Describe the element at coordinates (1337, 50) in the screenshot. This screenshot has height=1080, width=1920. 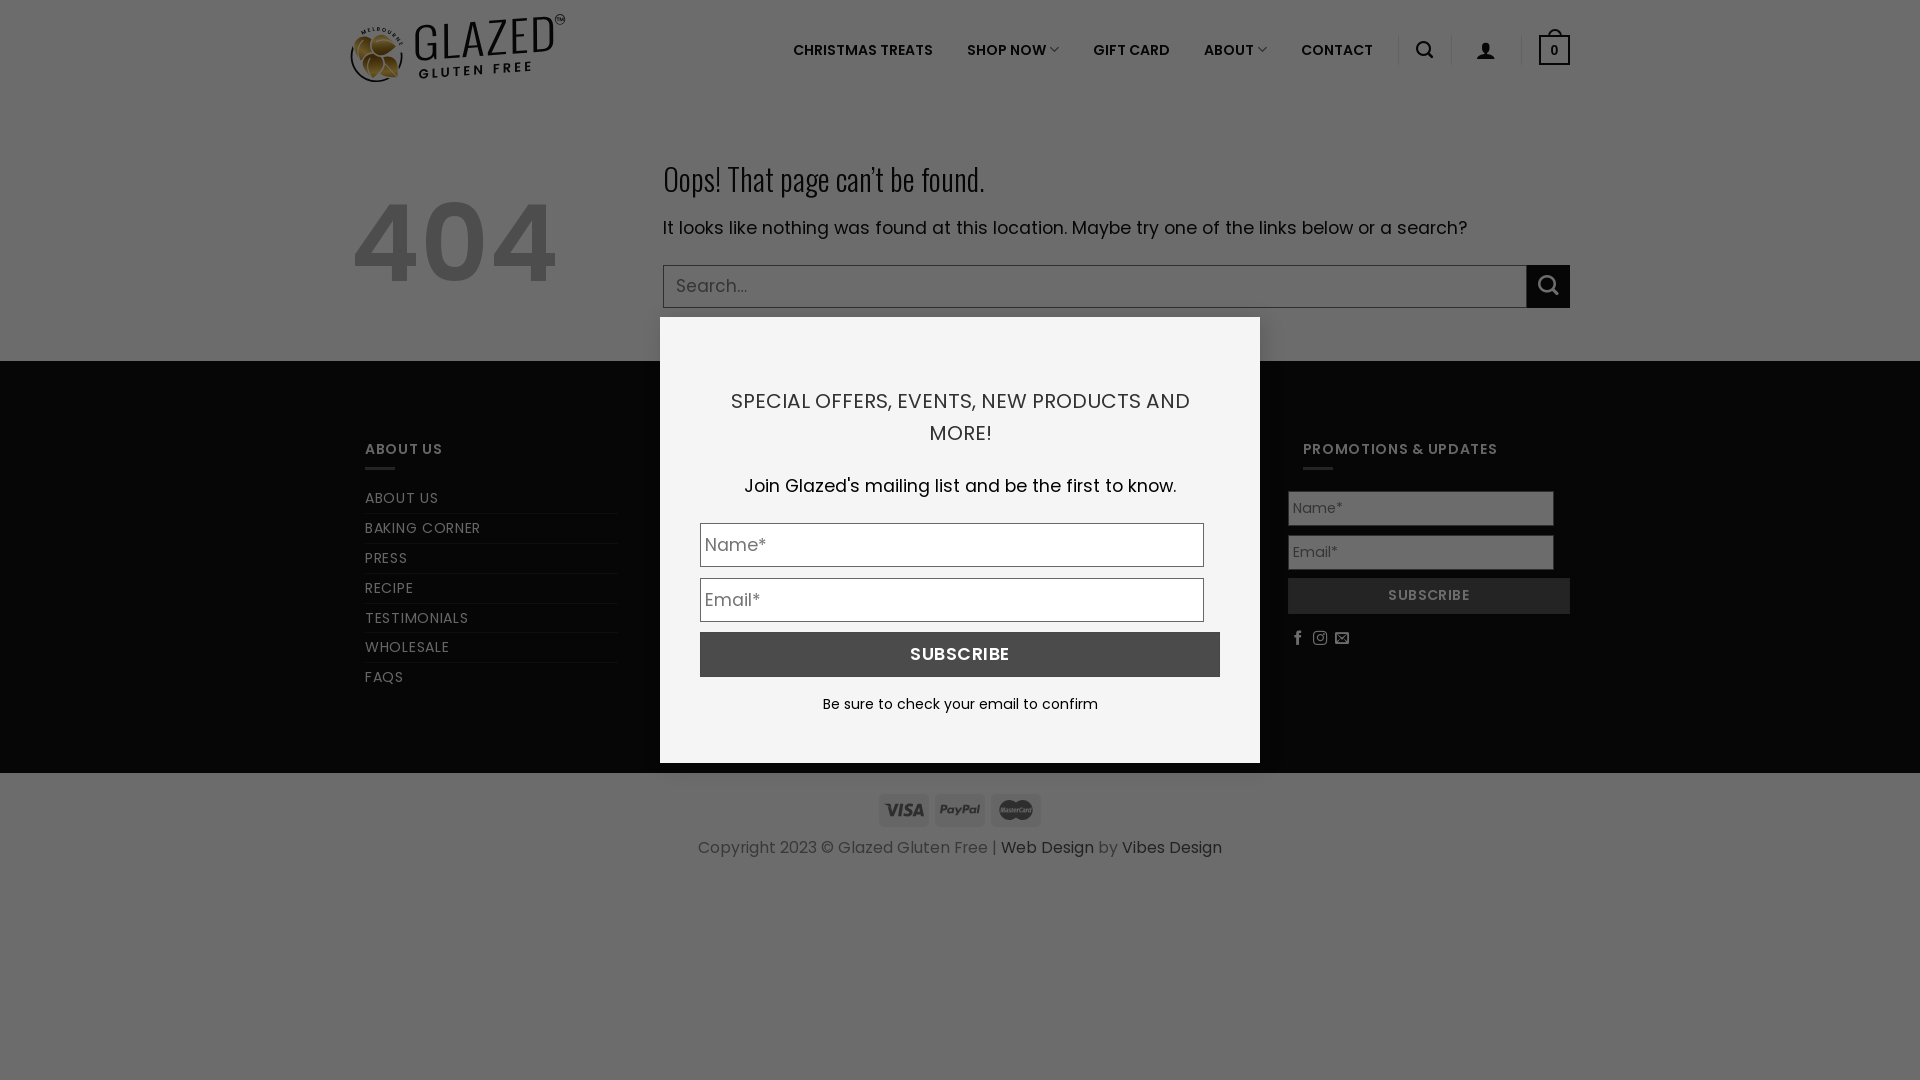
I see `CONTACT` at that location.